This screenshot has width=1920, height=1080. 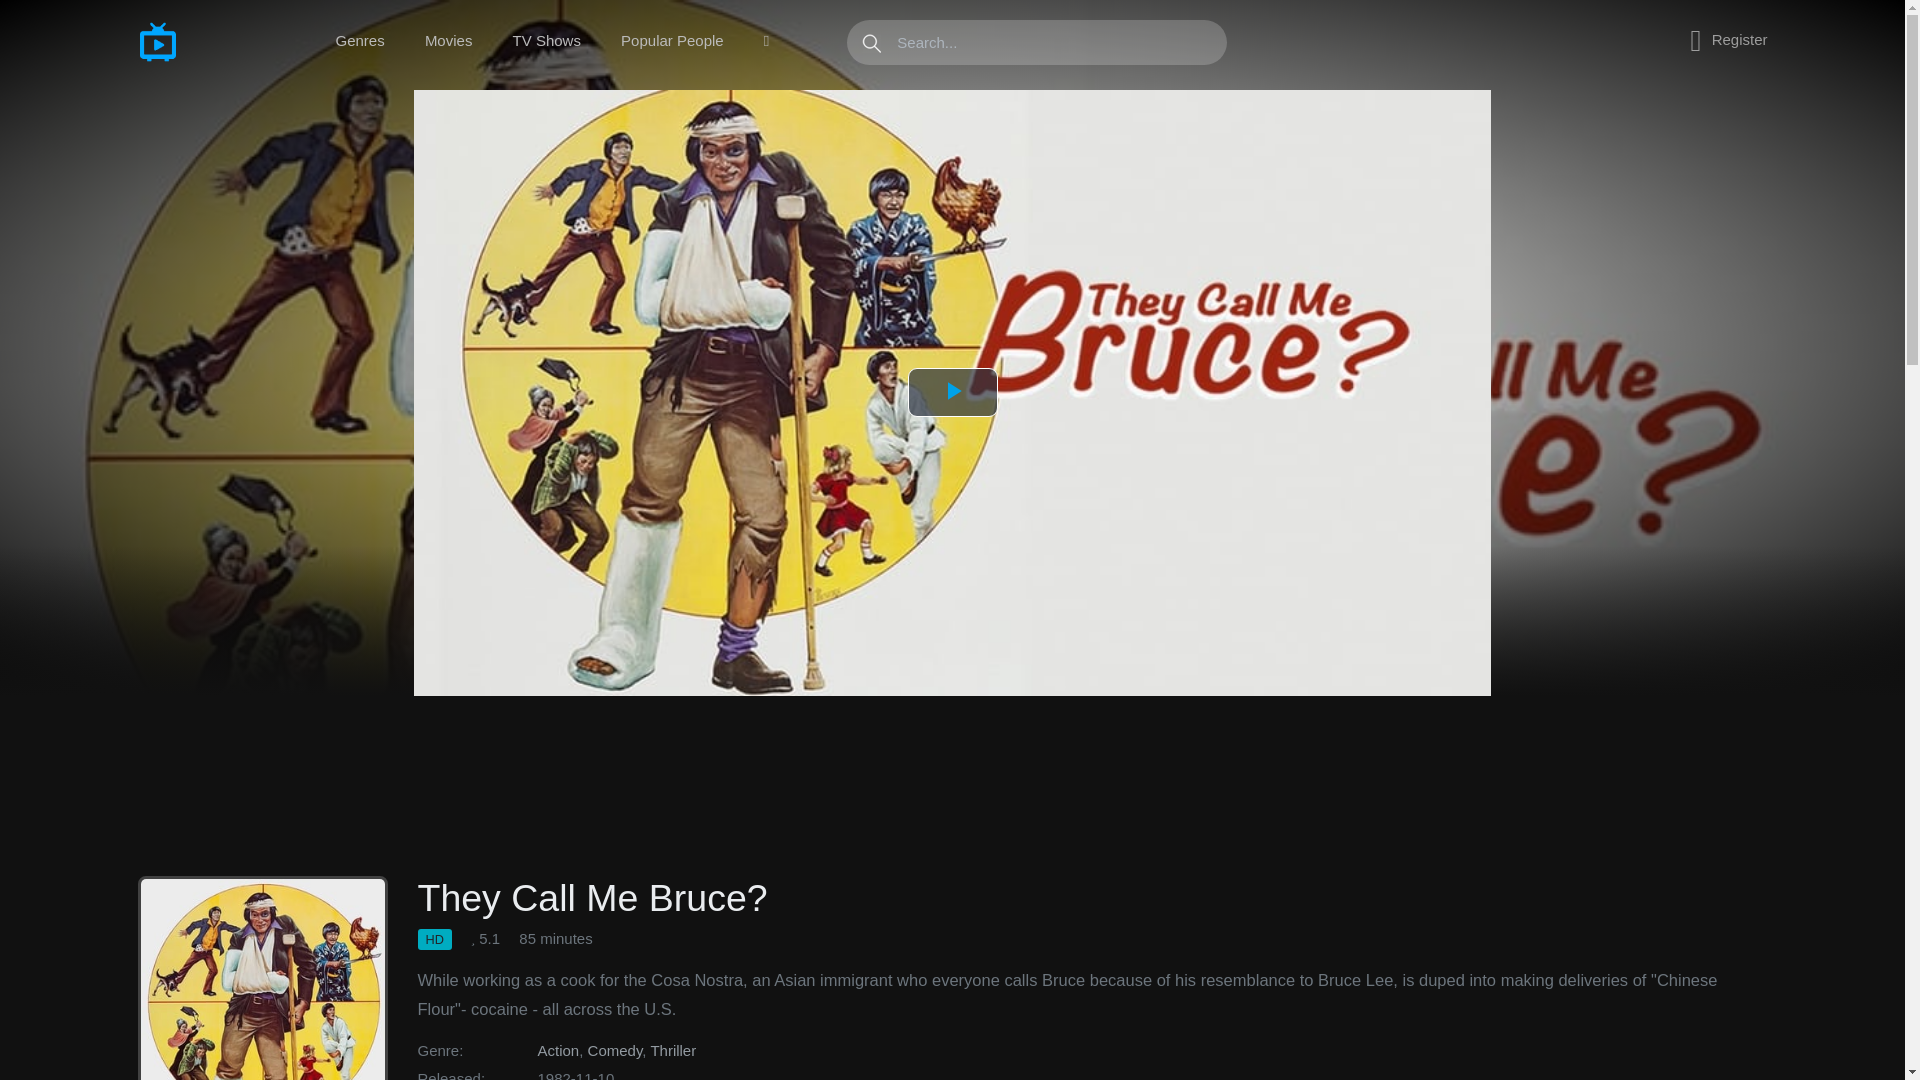 I want to click on Watch Movies Online Free, so click(x=208, y=41).